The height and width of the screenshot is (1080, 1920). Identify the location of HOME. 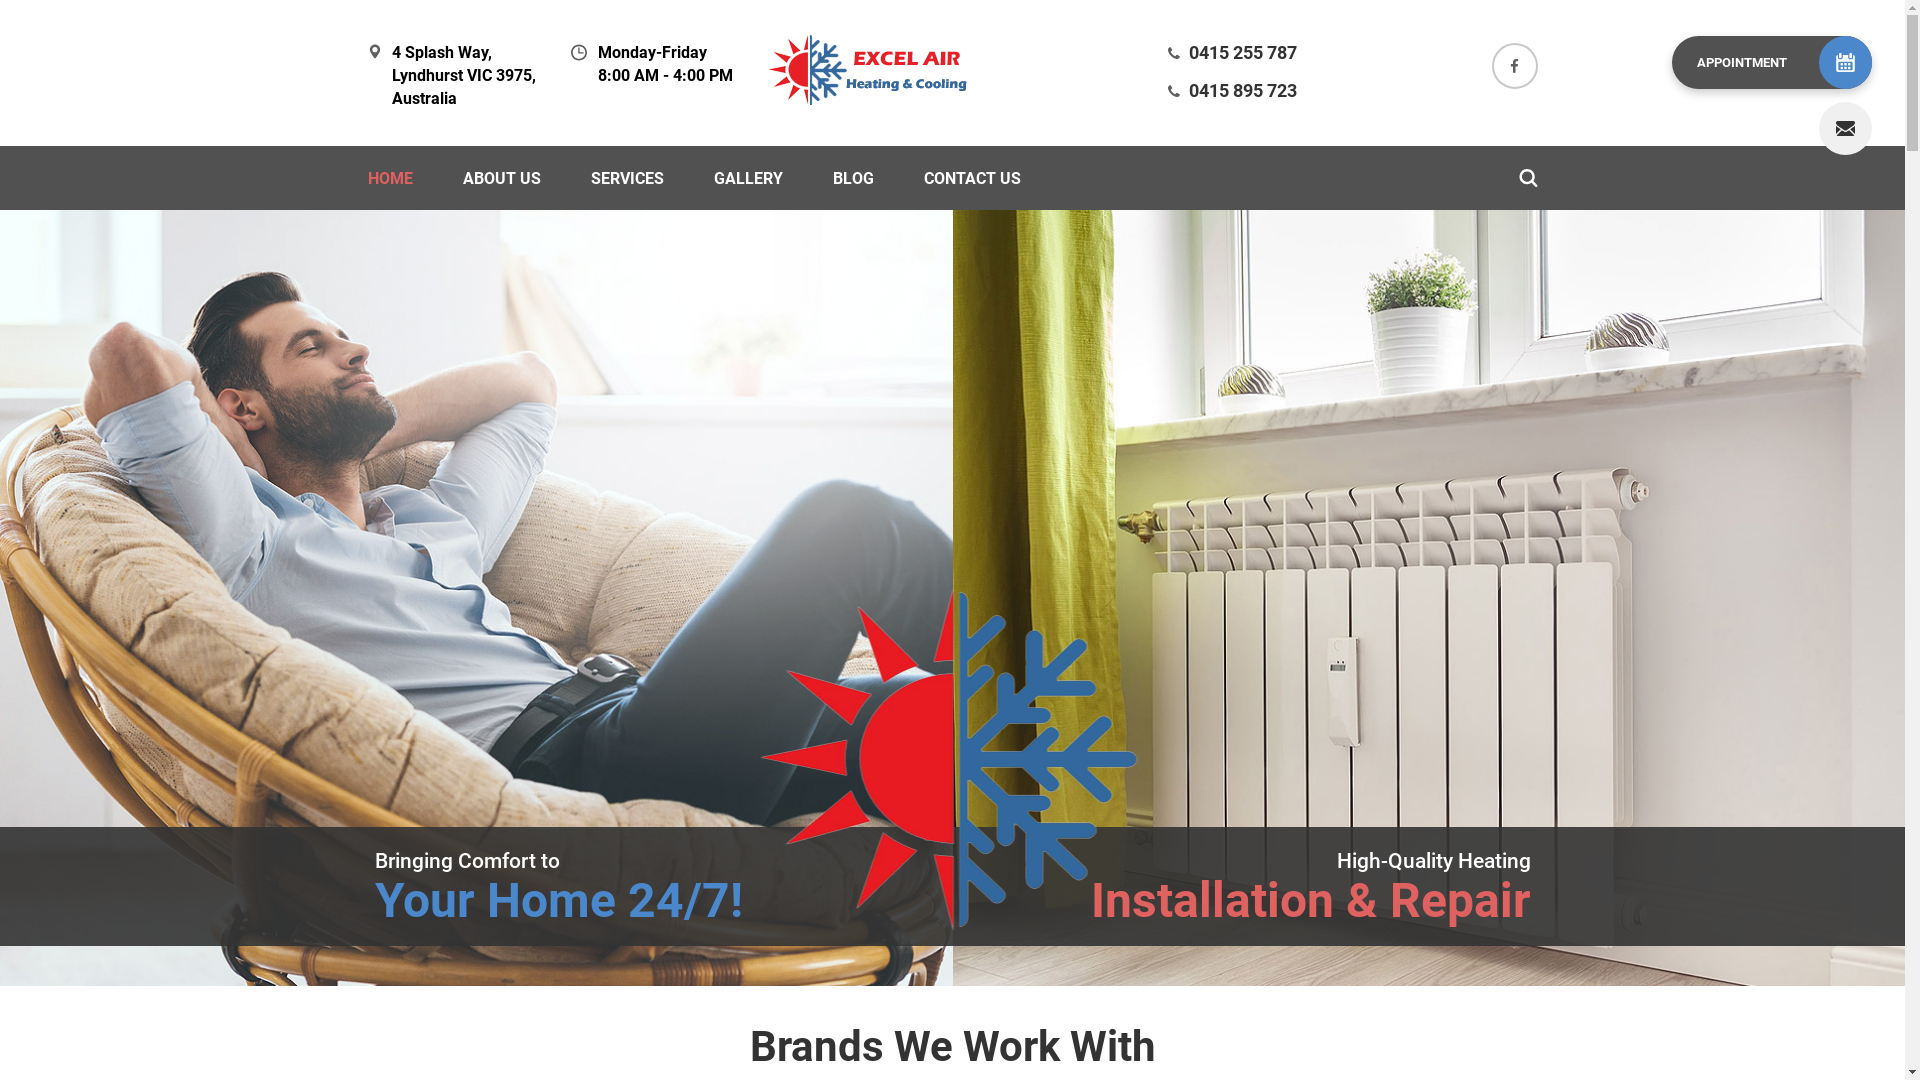
(390, 178).